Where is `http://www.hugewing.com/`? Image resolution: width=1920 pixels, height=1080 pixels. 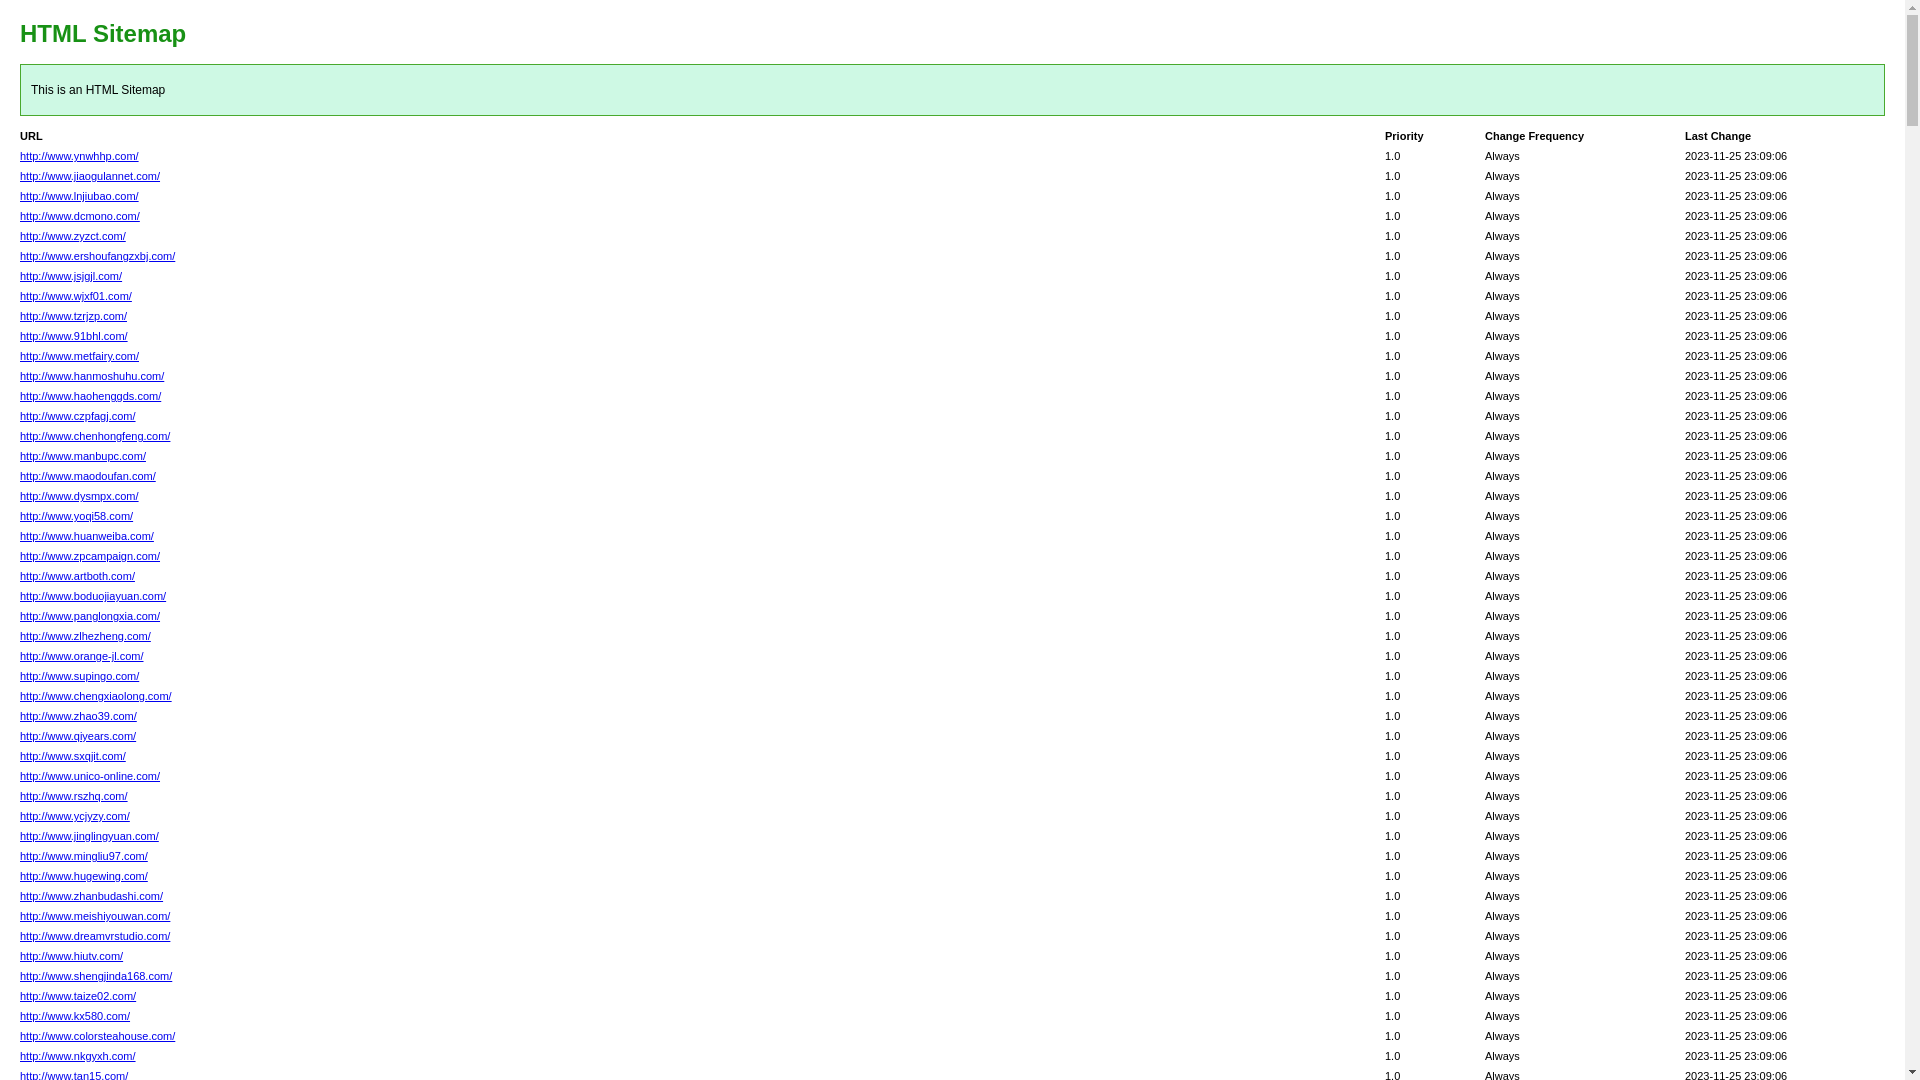
http://www.hugewing.com/ is located at coordinates (84, 876).